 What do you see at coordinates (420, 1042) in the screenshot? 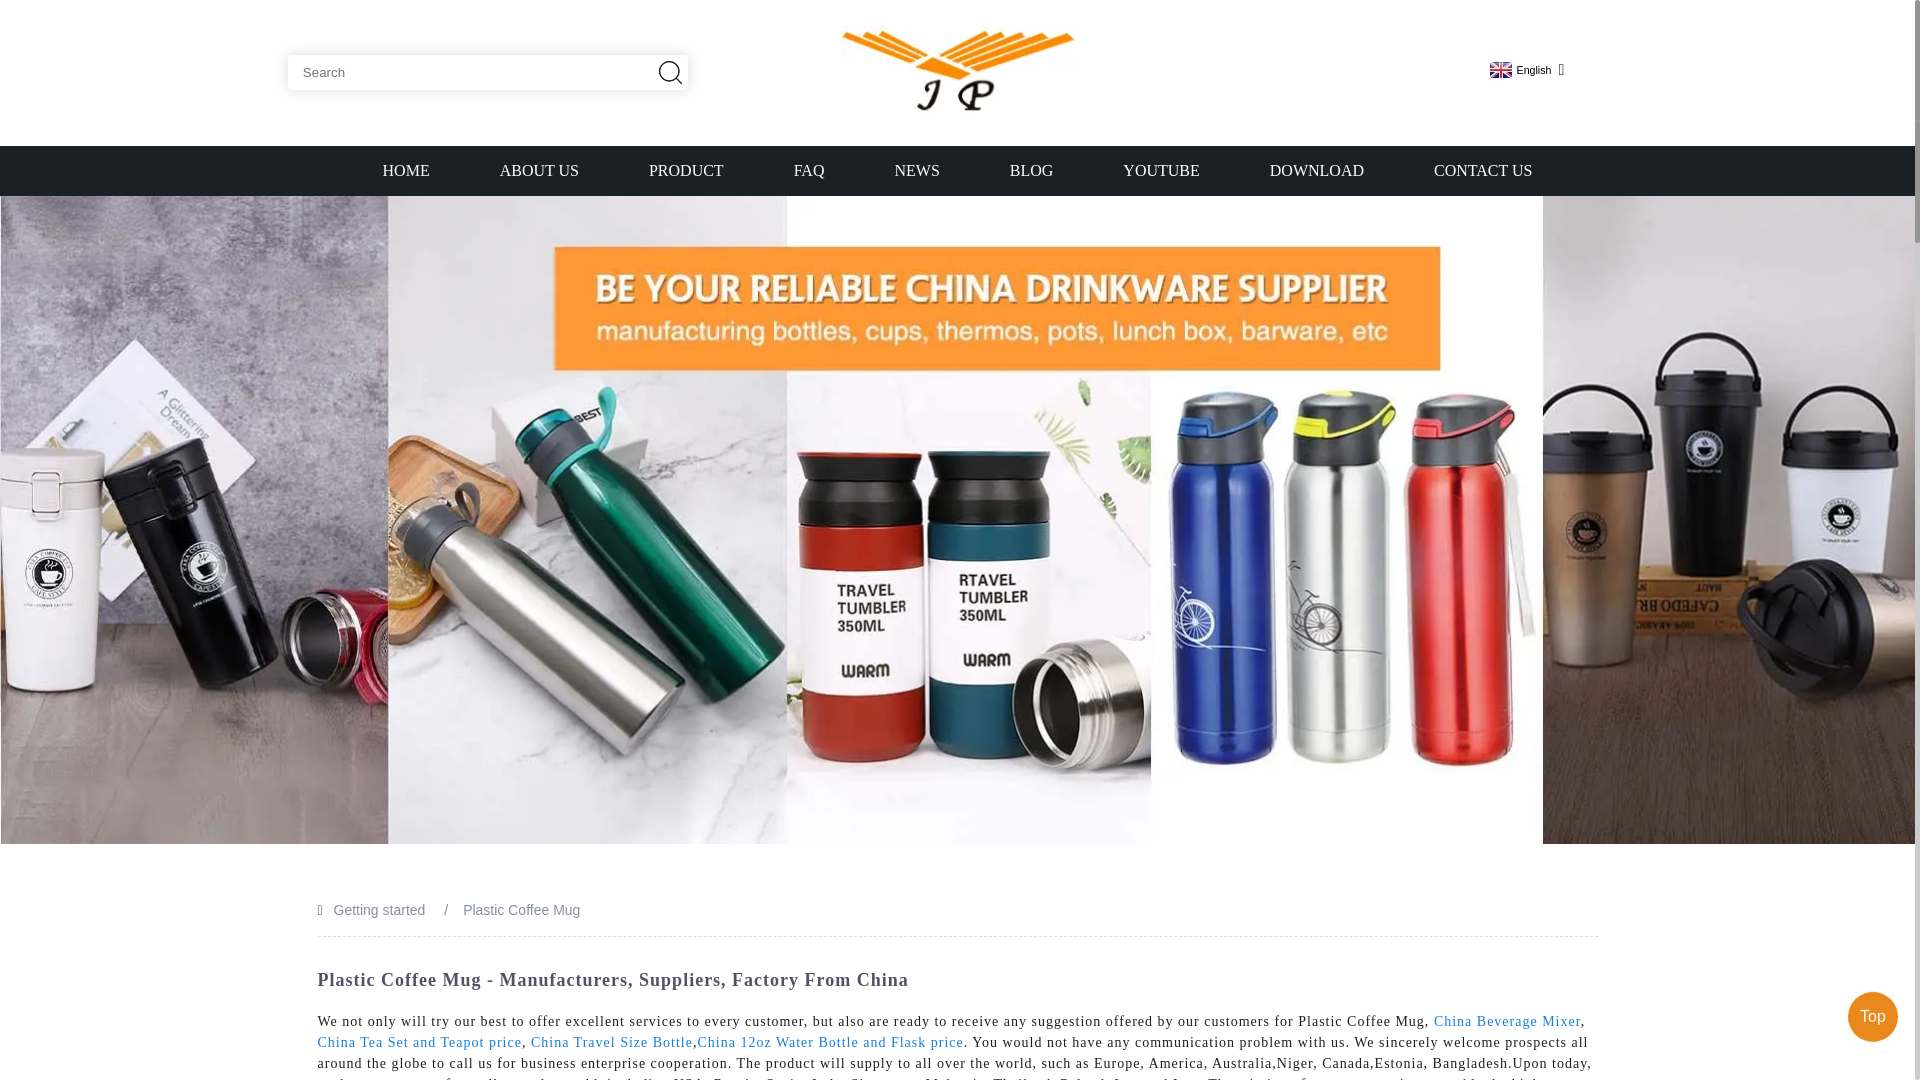
I see `China Tea Set and Teapot price` at bounding box center [420, 1042].